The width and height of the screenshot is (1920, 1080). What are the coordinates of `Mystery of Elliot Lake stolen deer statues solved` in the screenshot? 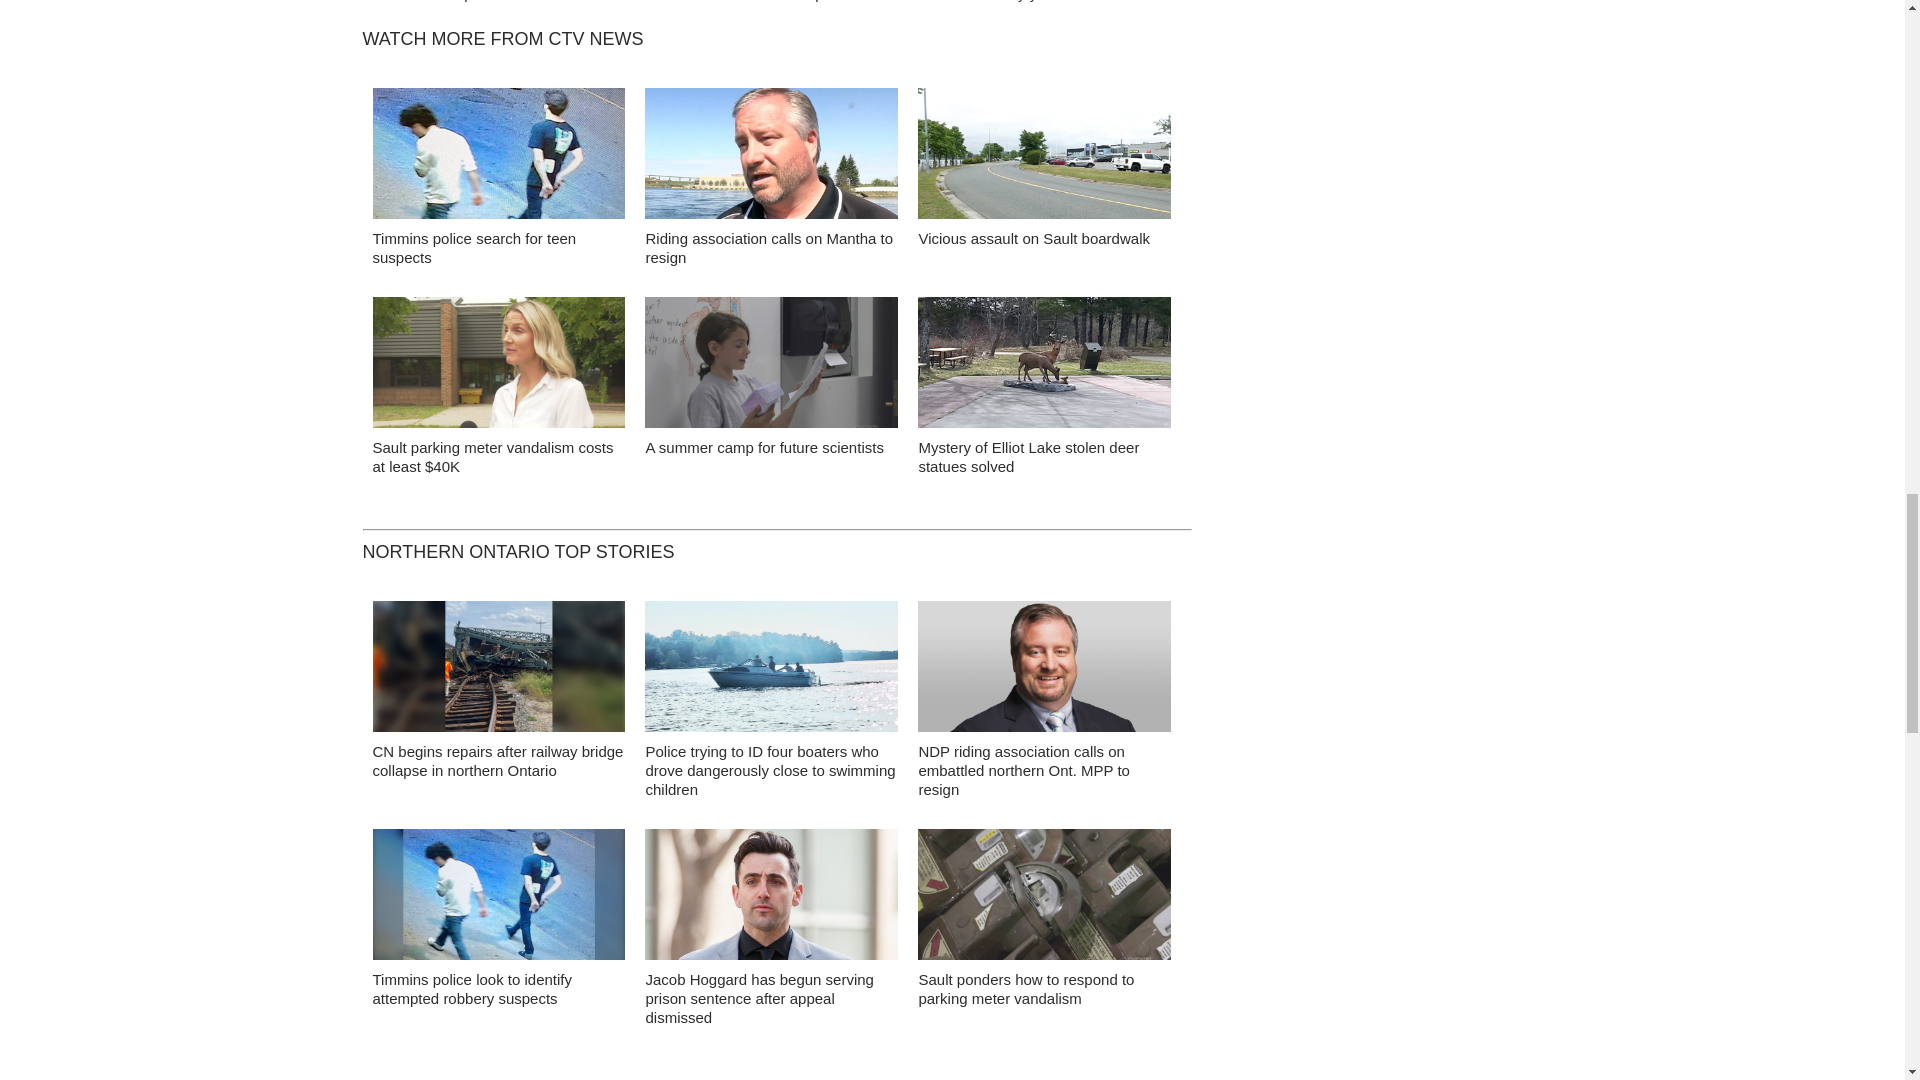 It's located at (1028, 456).